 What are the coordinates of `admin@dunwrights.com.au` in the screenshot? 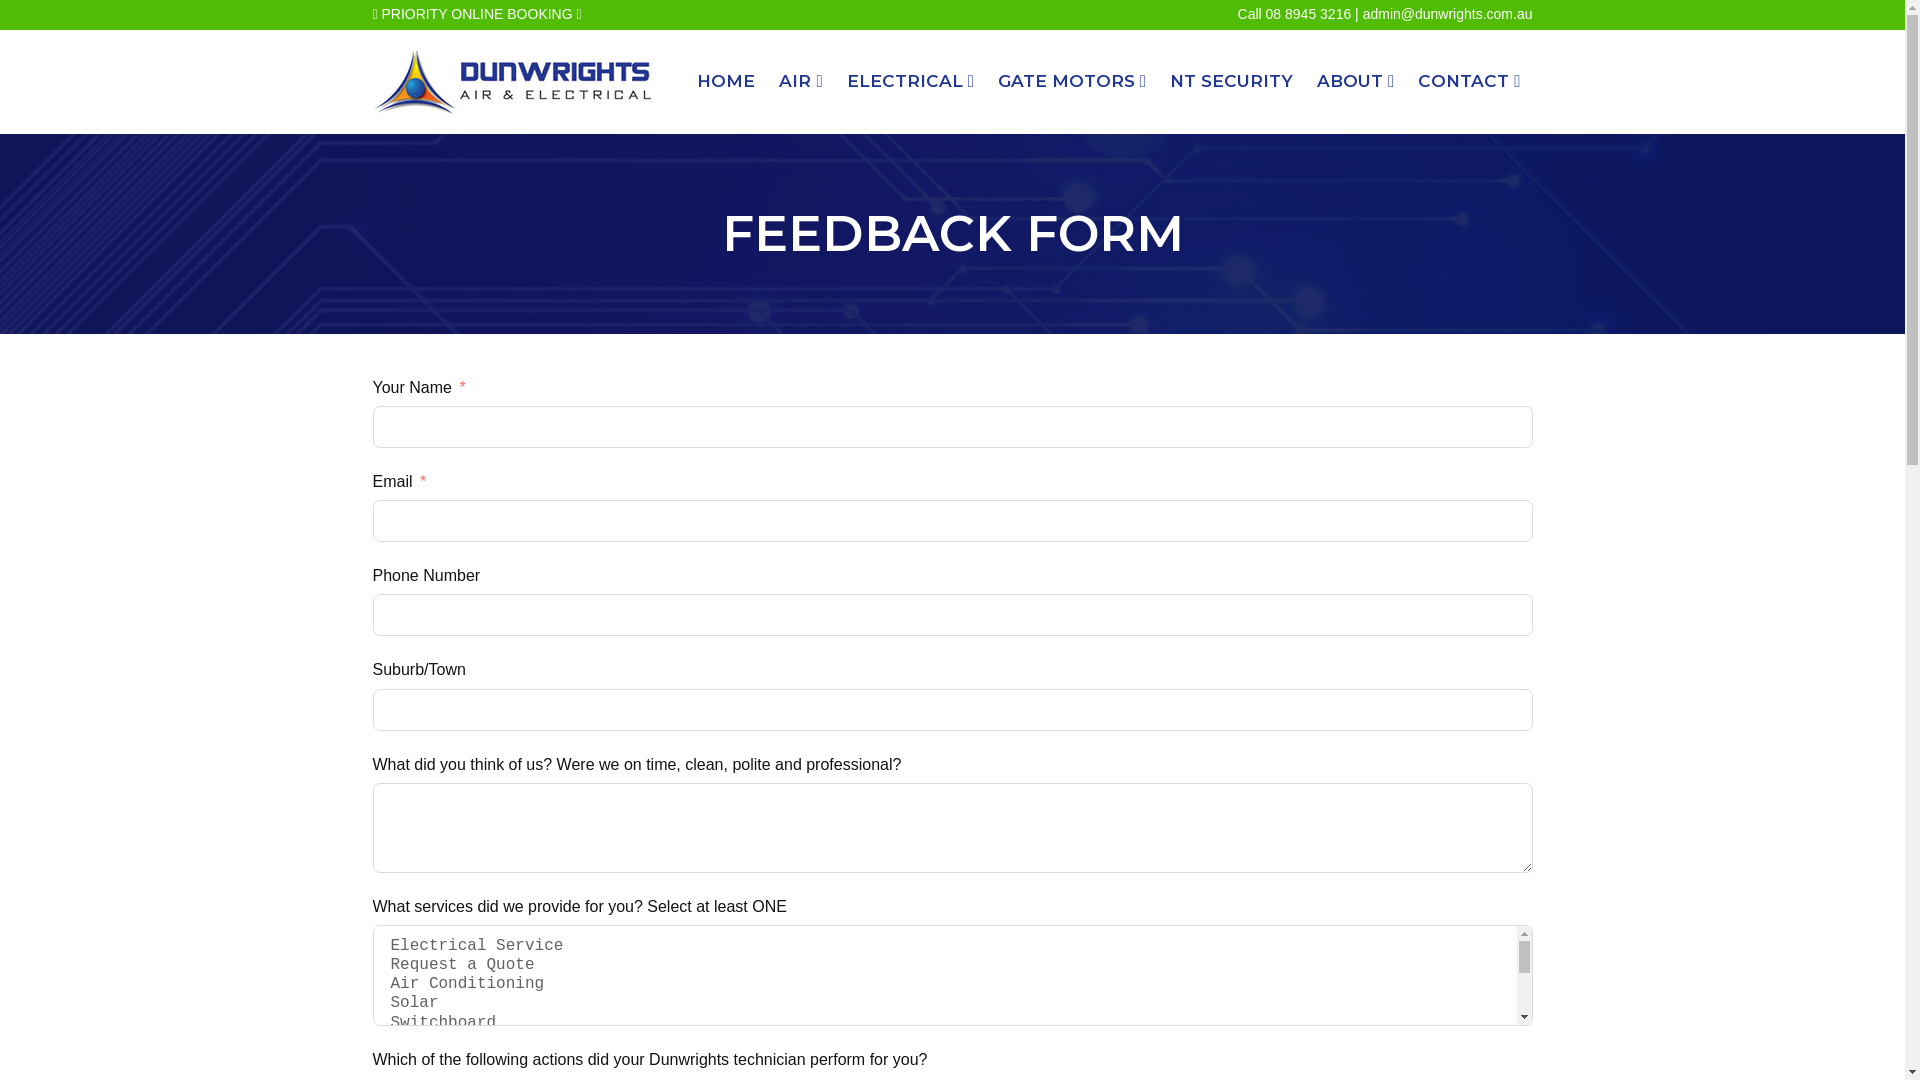 It's located at (1448, 14).